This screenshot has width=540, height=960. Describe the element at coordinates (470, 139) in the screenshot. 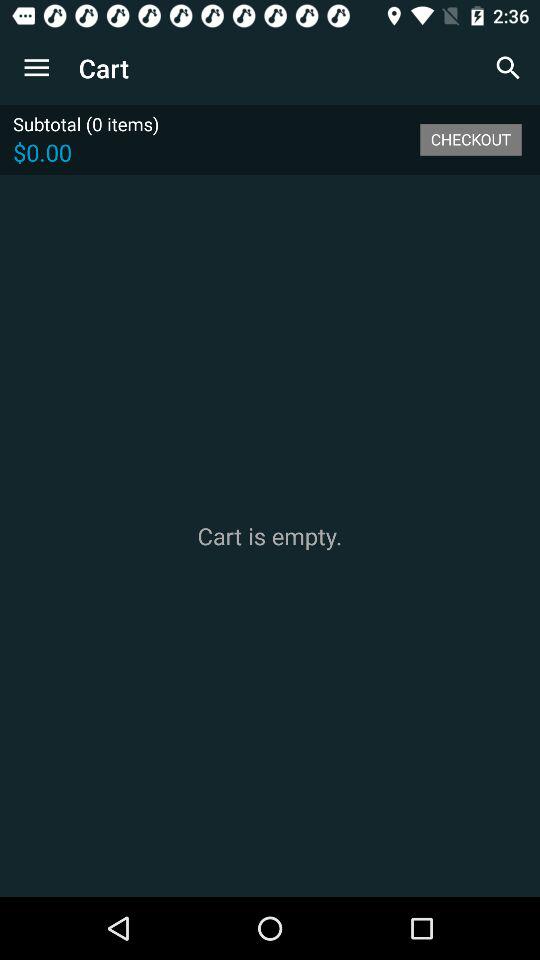

I see `jump until checkout icon` at that location.